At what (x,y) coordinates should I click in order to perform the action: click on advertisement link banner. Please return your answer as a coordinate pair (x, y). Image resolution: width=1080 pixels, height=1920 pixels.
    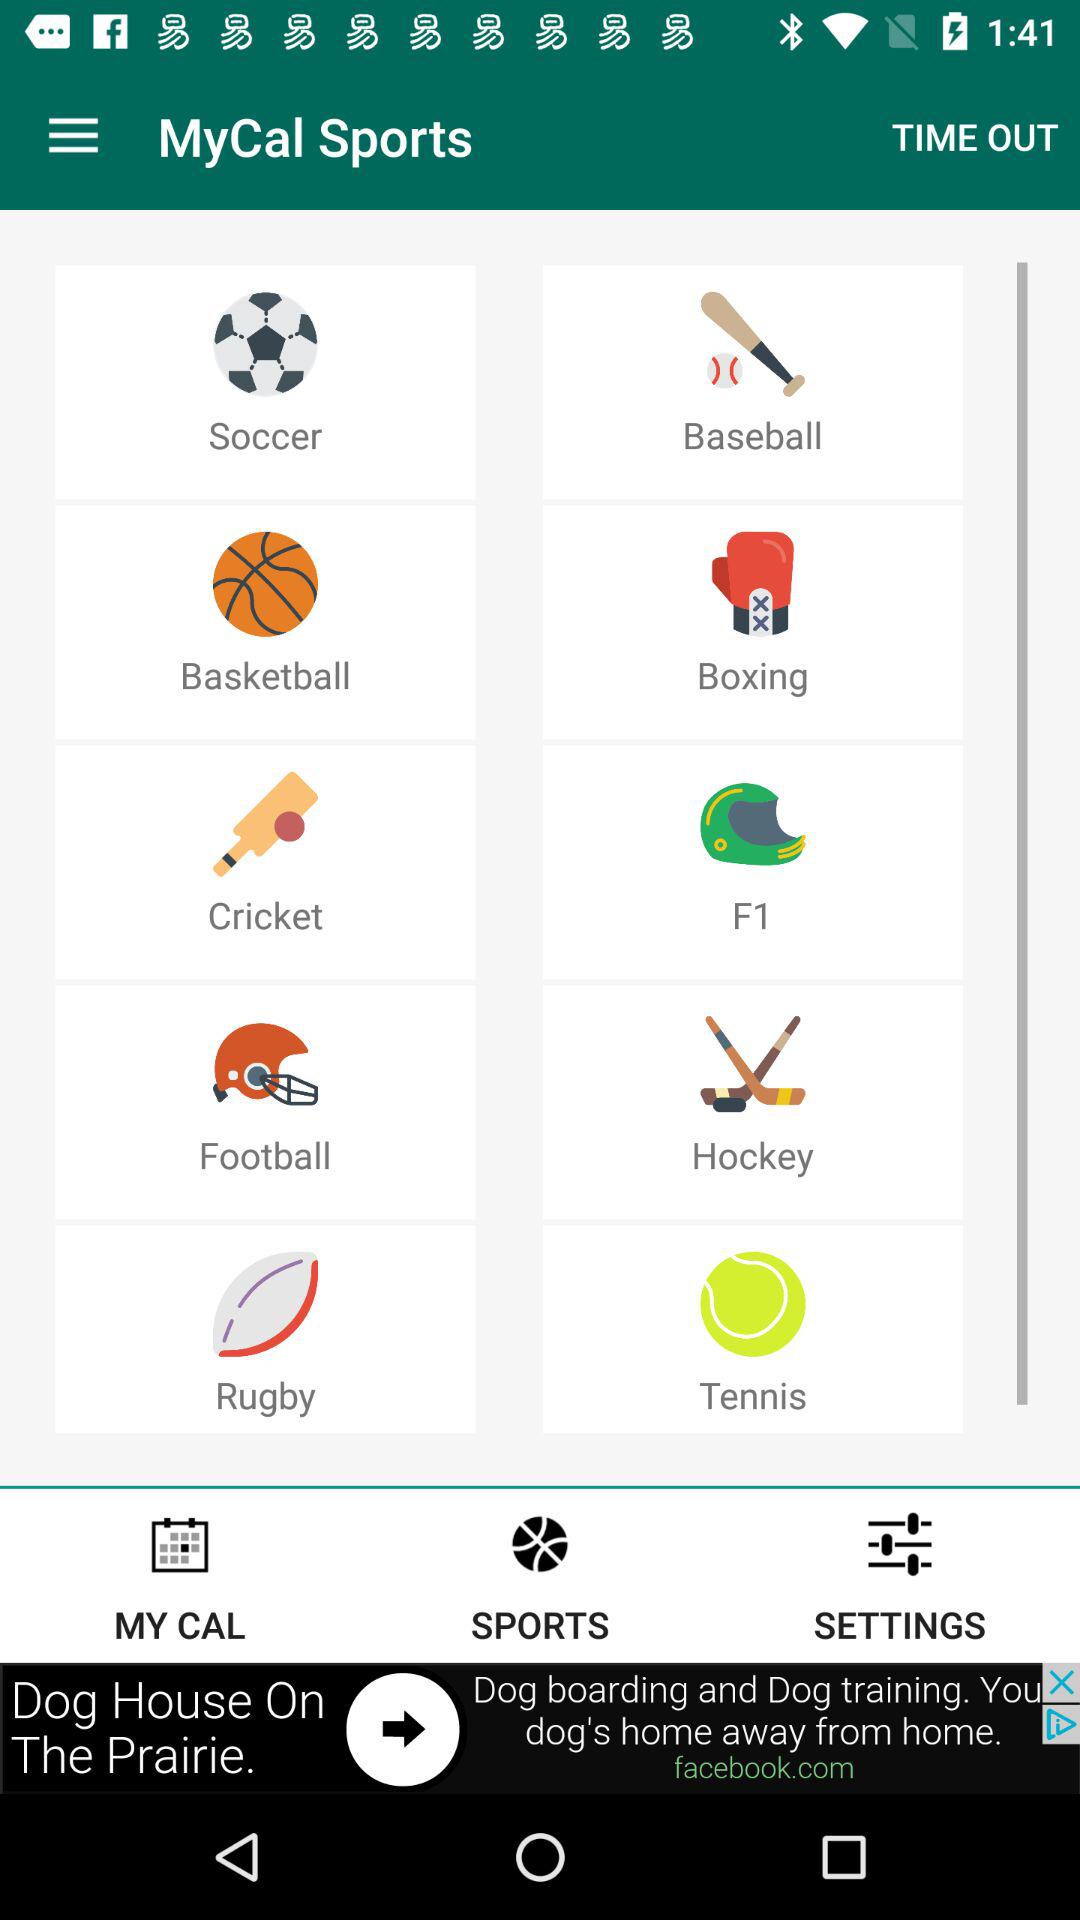
    Looking at the image, I should click on (540, 1728).